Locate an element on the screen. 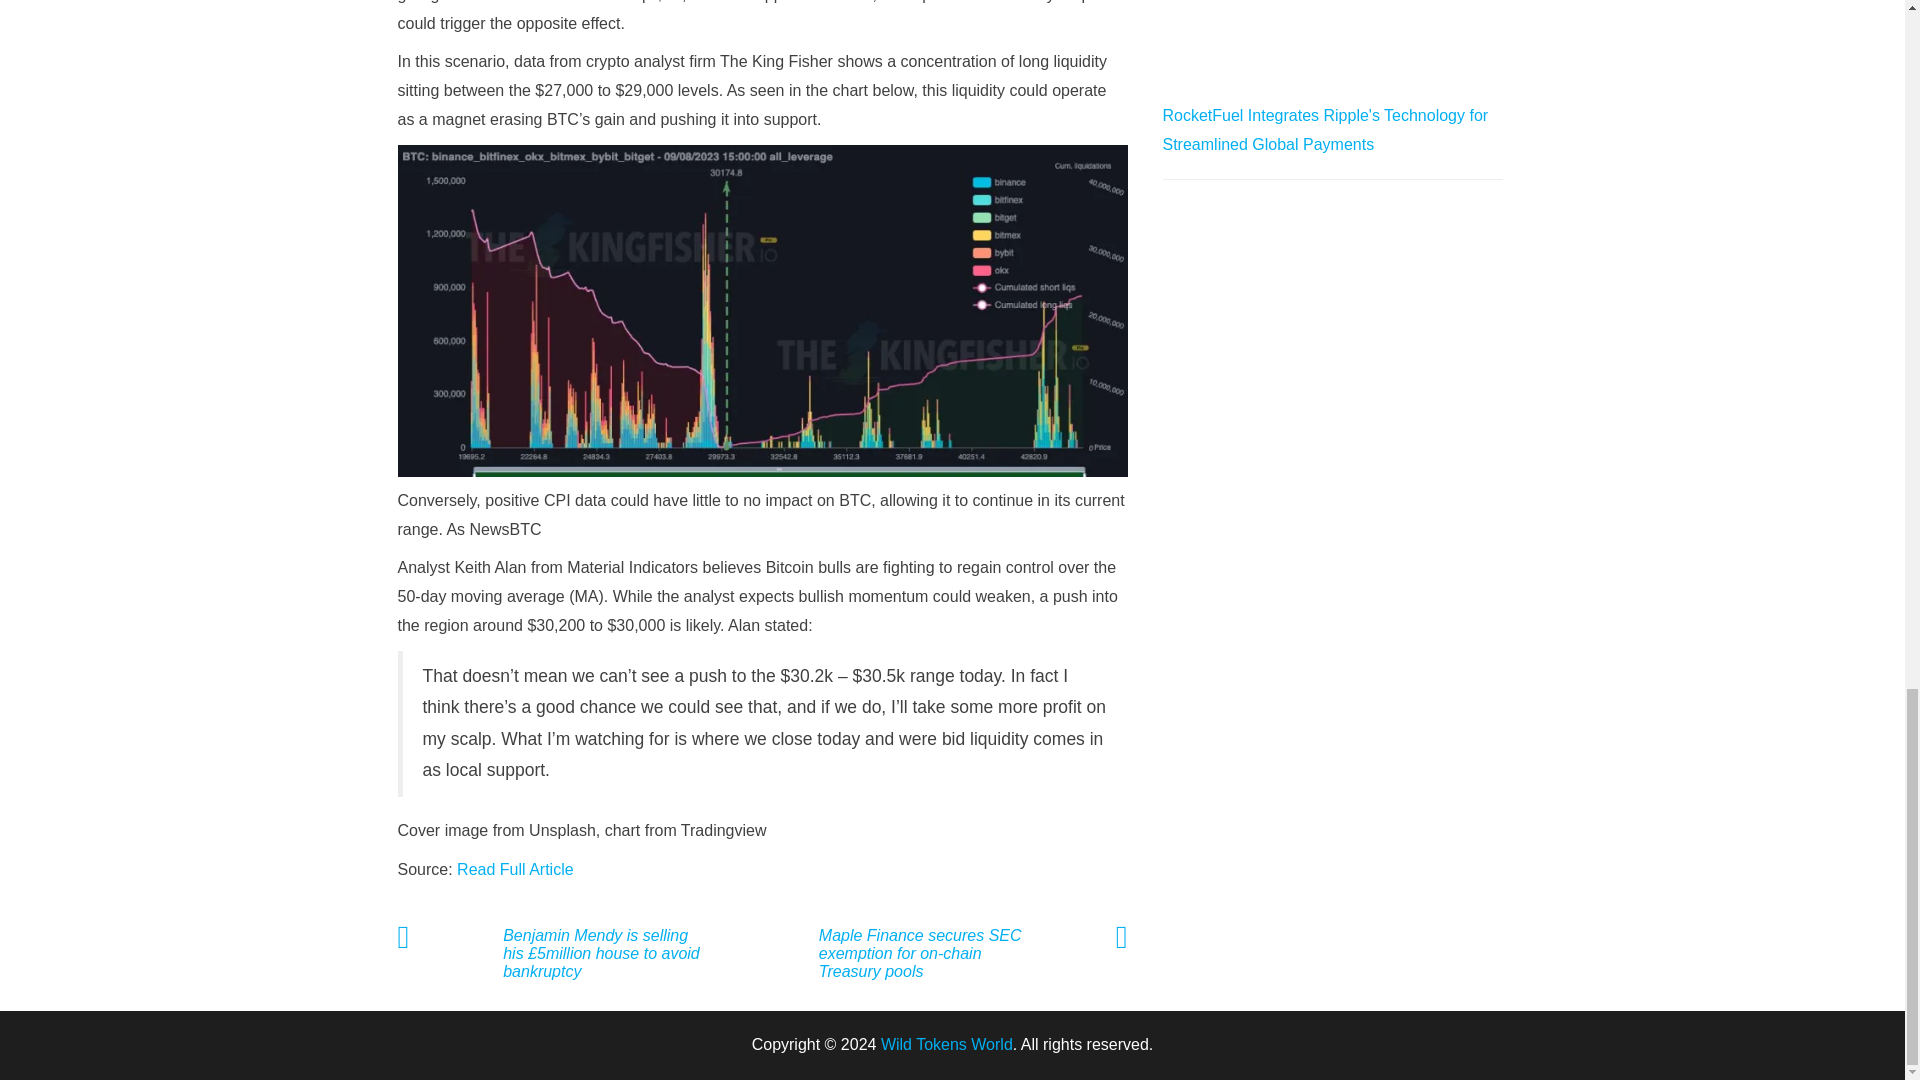 This screenshot has width=1920, height=1080. Read Full Article is located at coordinates (515, 869).